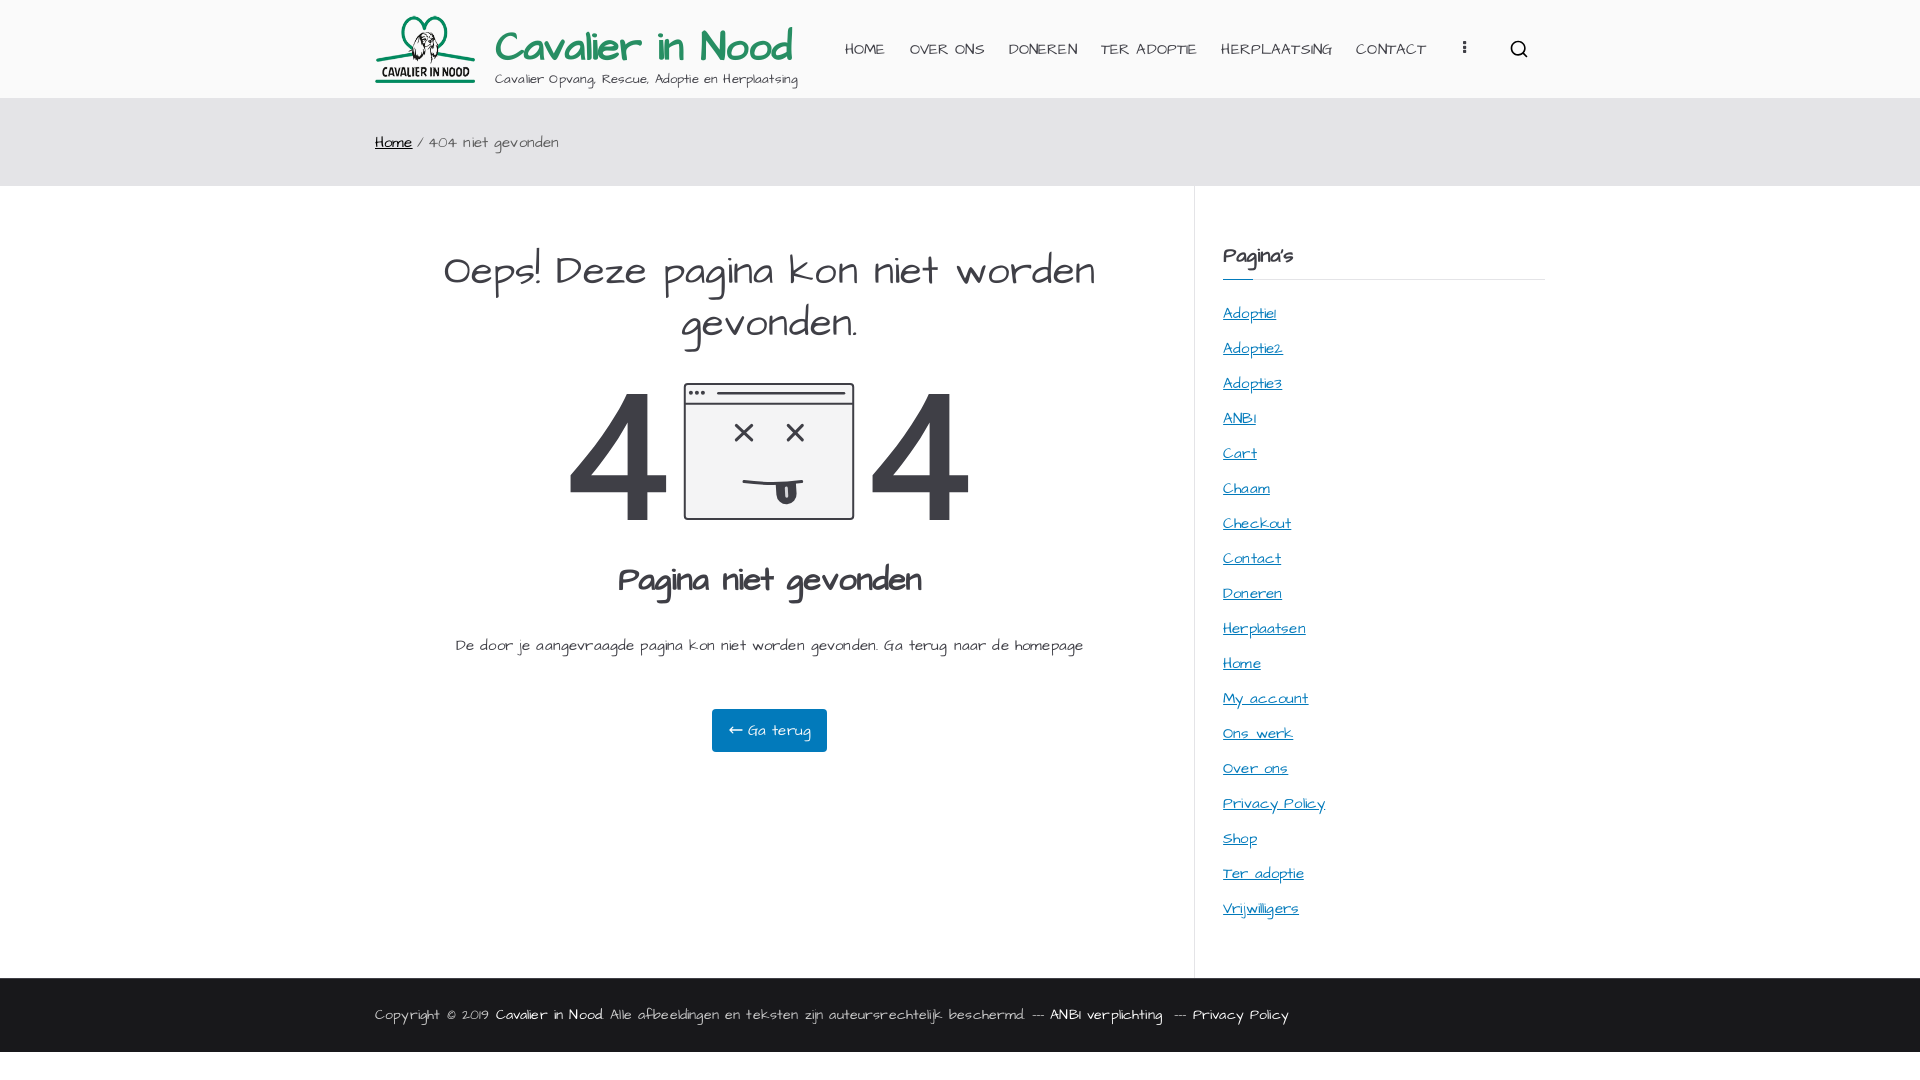 The height and width of the screenshot is (1080, 1920). What do you see at coordinates (1266, 698) in the screenshot?
I see `My account` at bounding box center [1266, 698].